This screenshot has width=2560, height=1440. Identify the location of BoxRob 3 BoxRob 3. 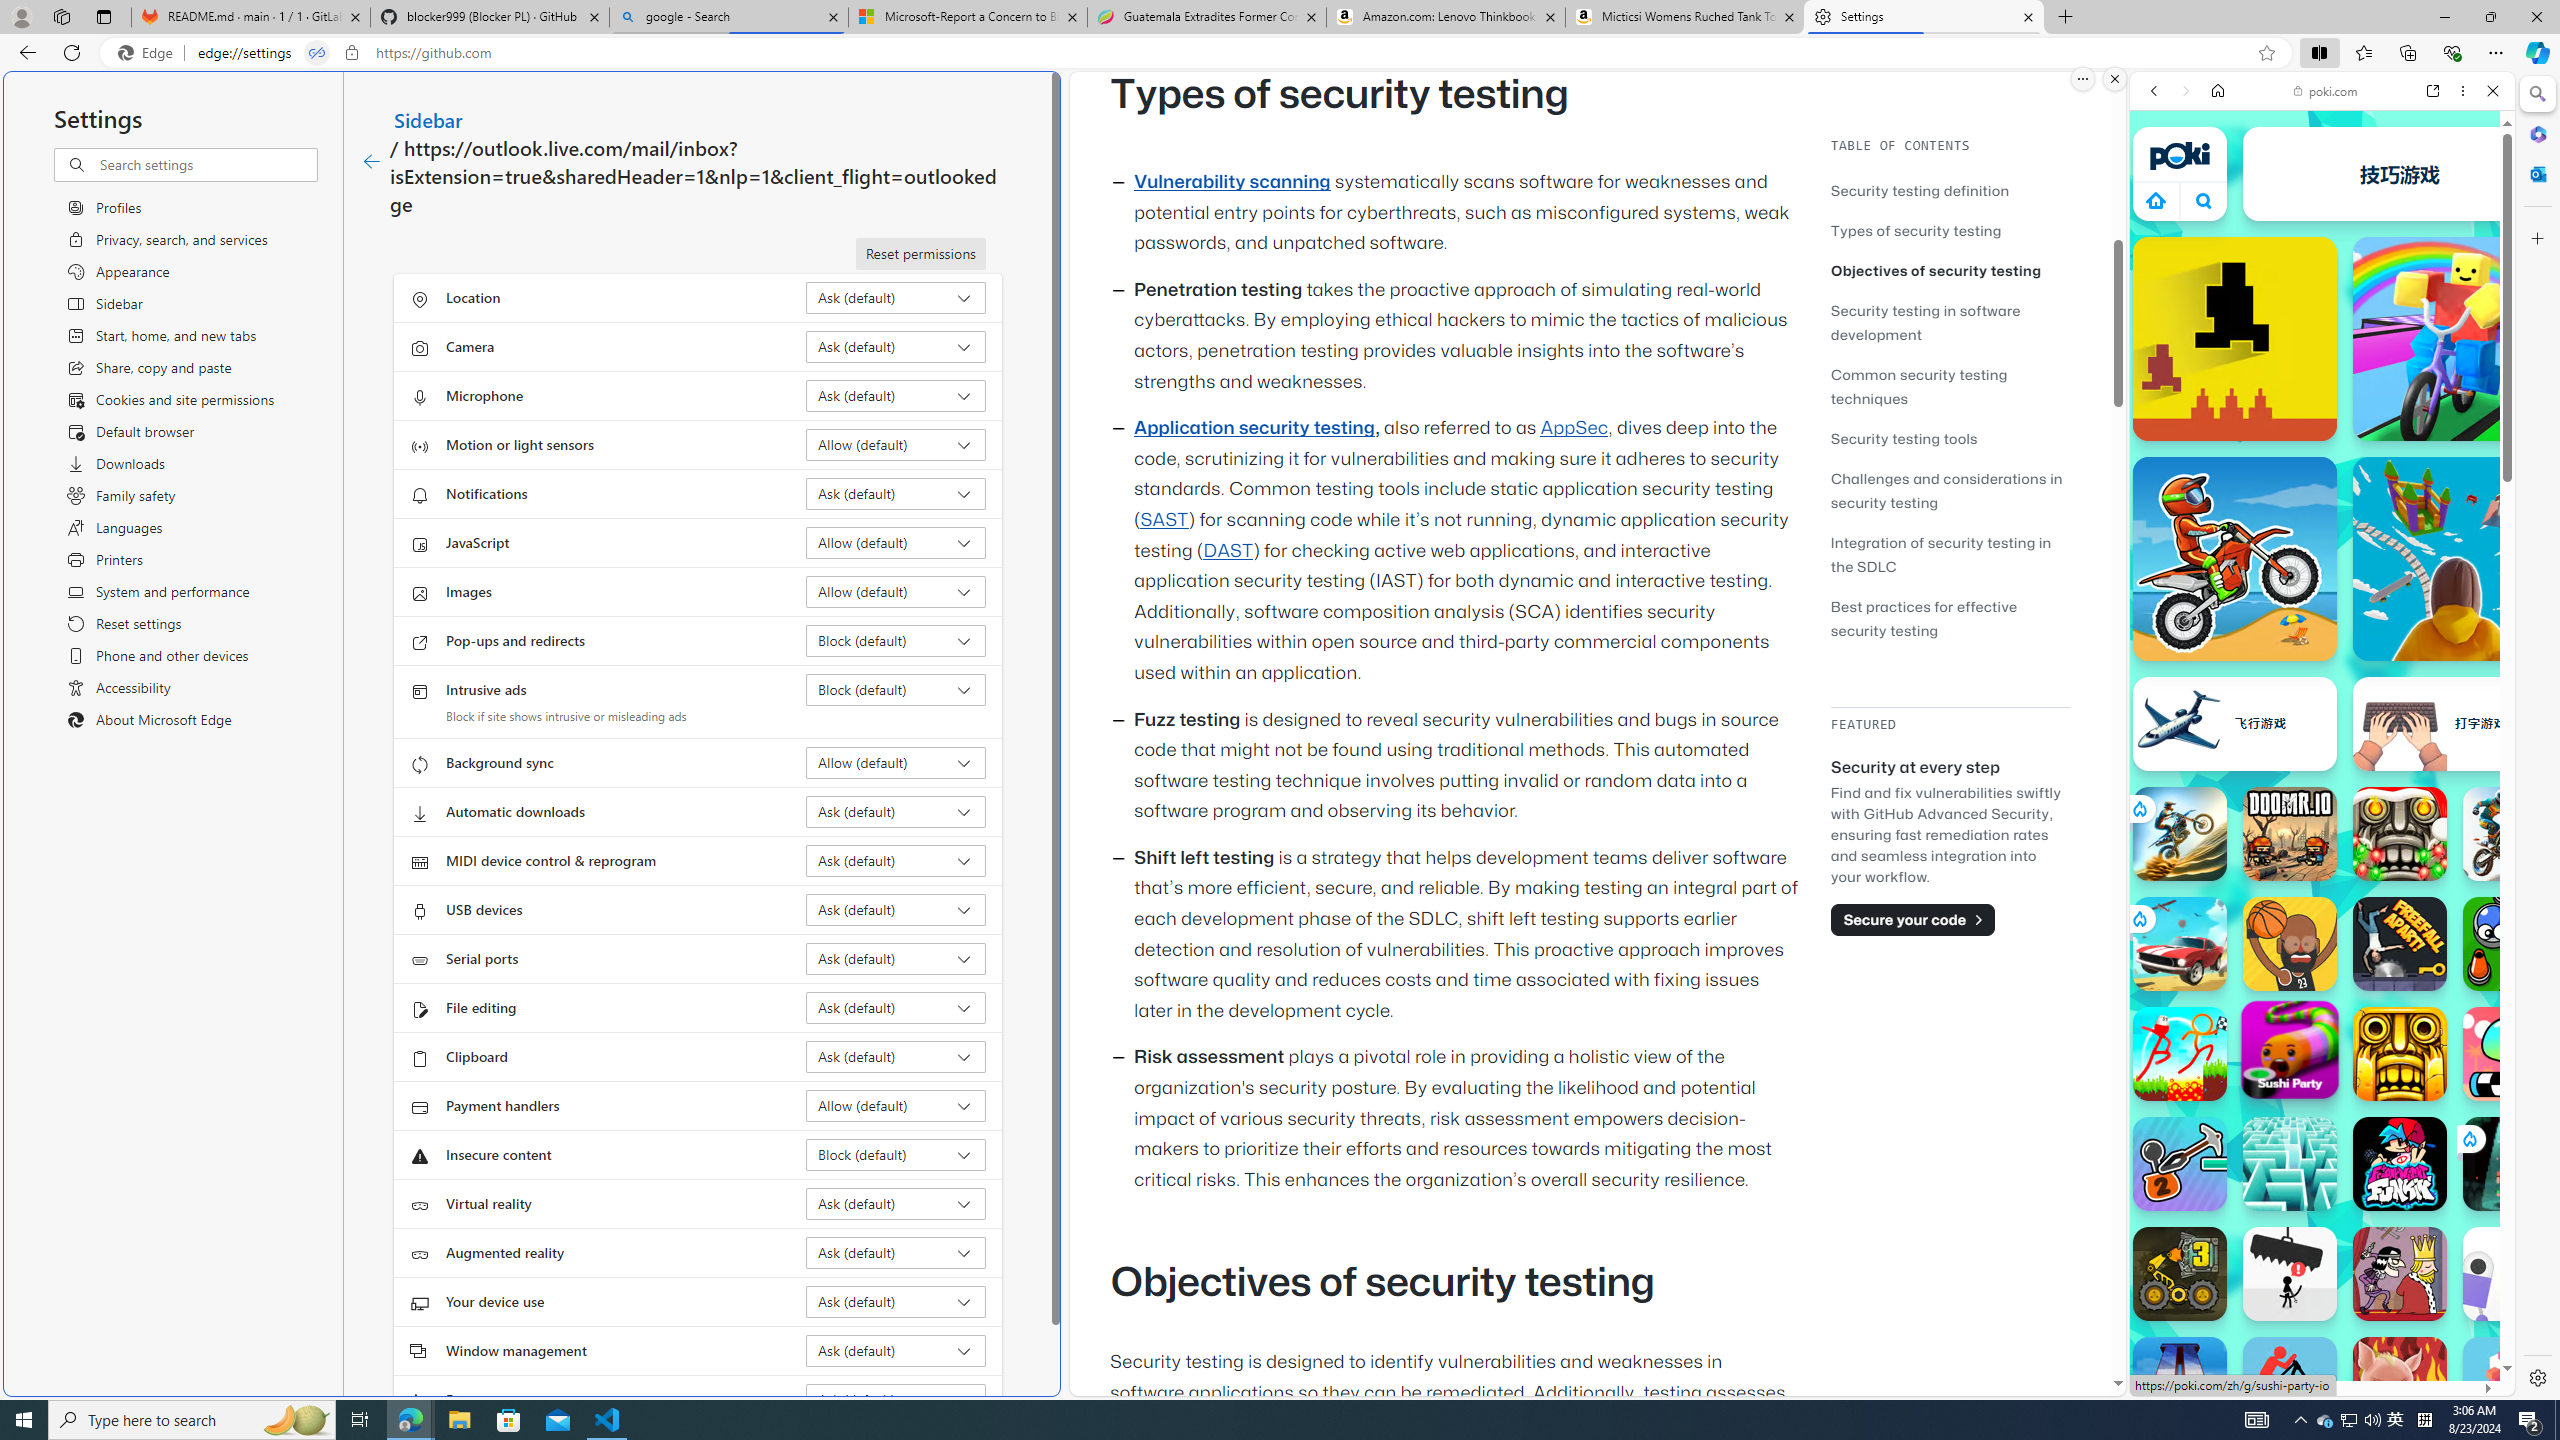
(2180, 1273).